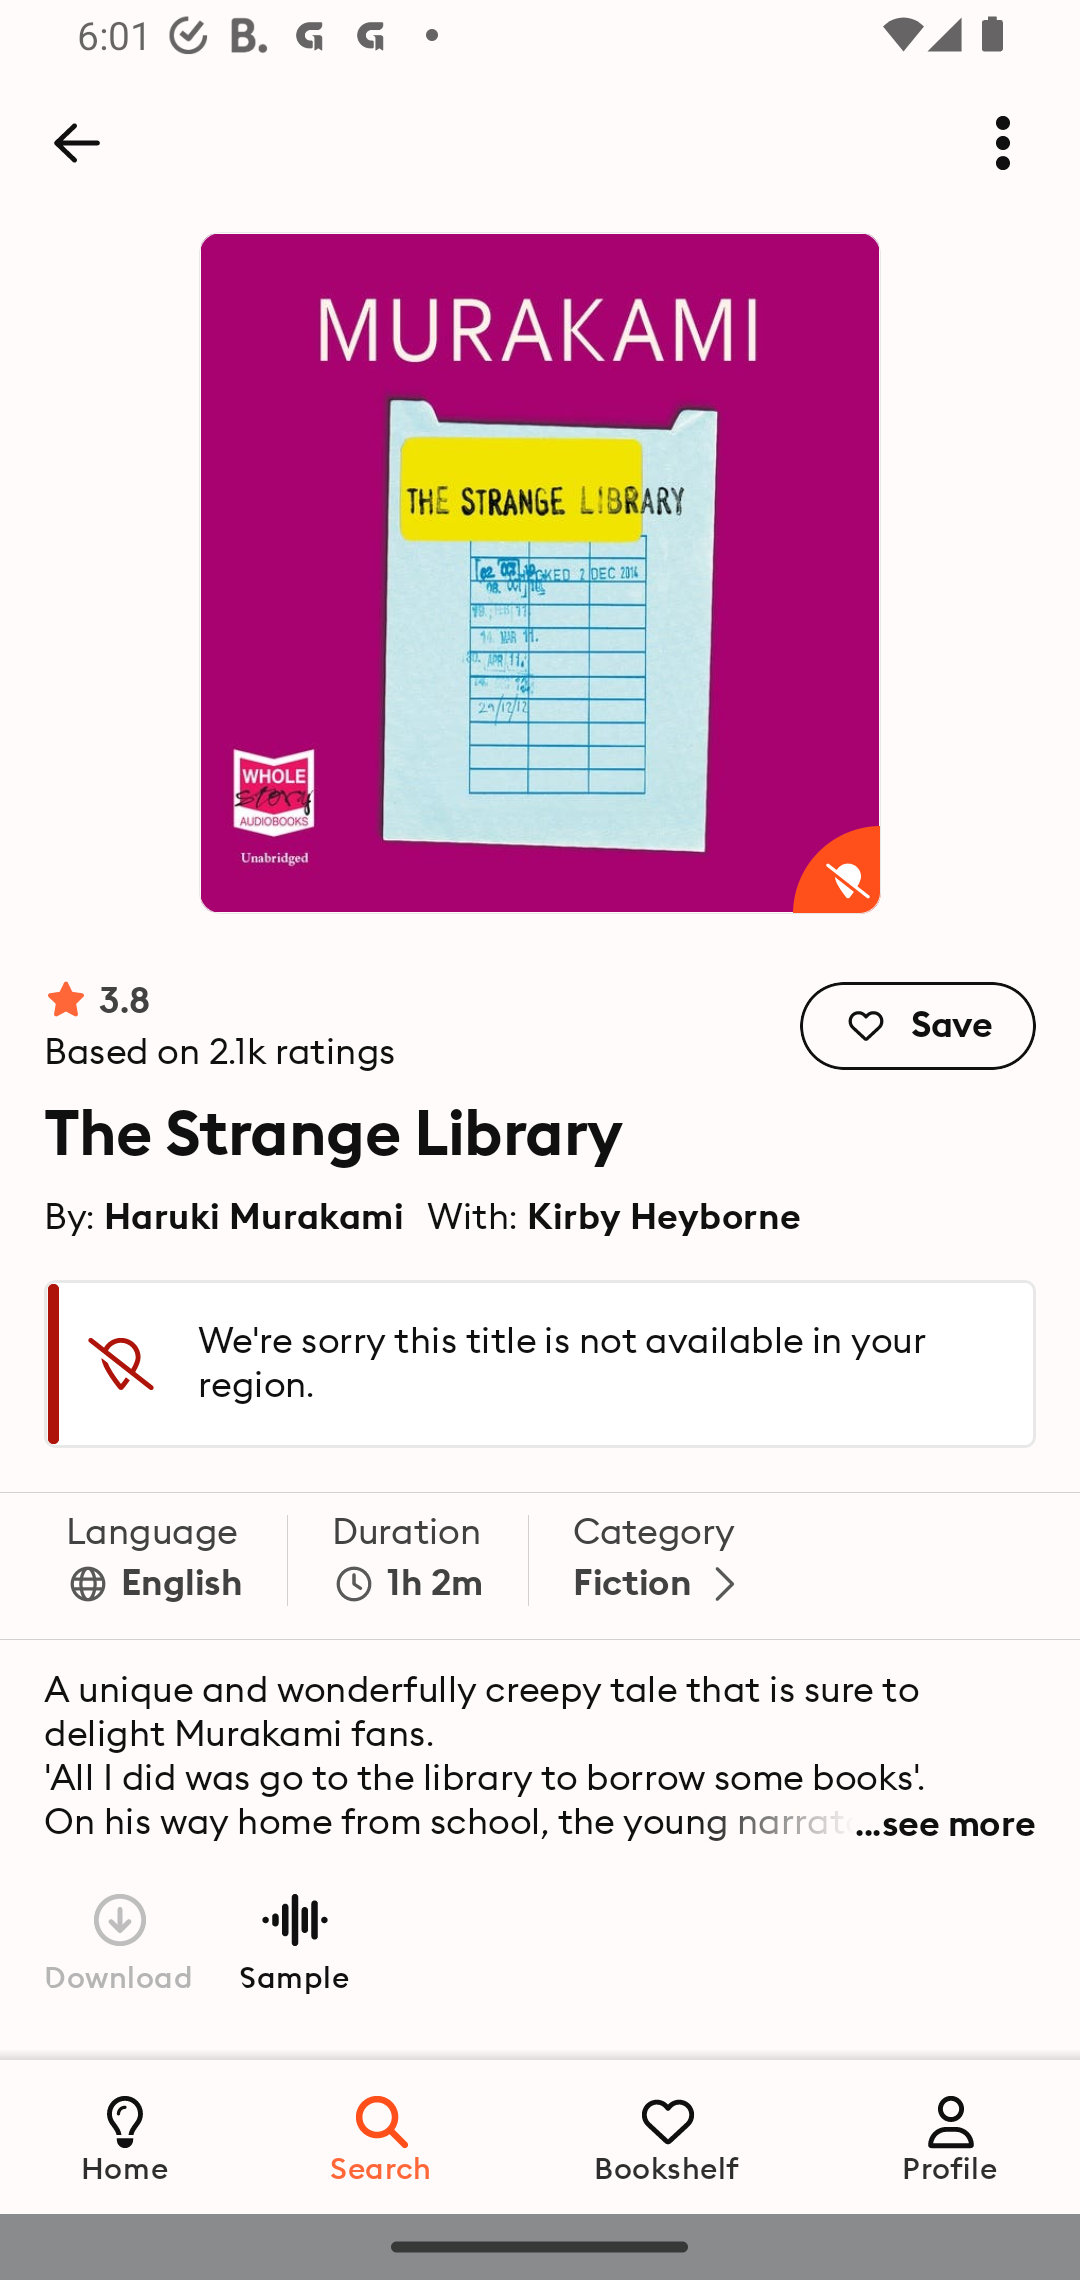 This screenshot has width=1080, height=2280. Describe the element at coordinates (950, 2136) in the screenshot. I see `Profile` at that location.